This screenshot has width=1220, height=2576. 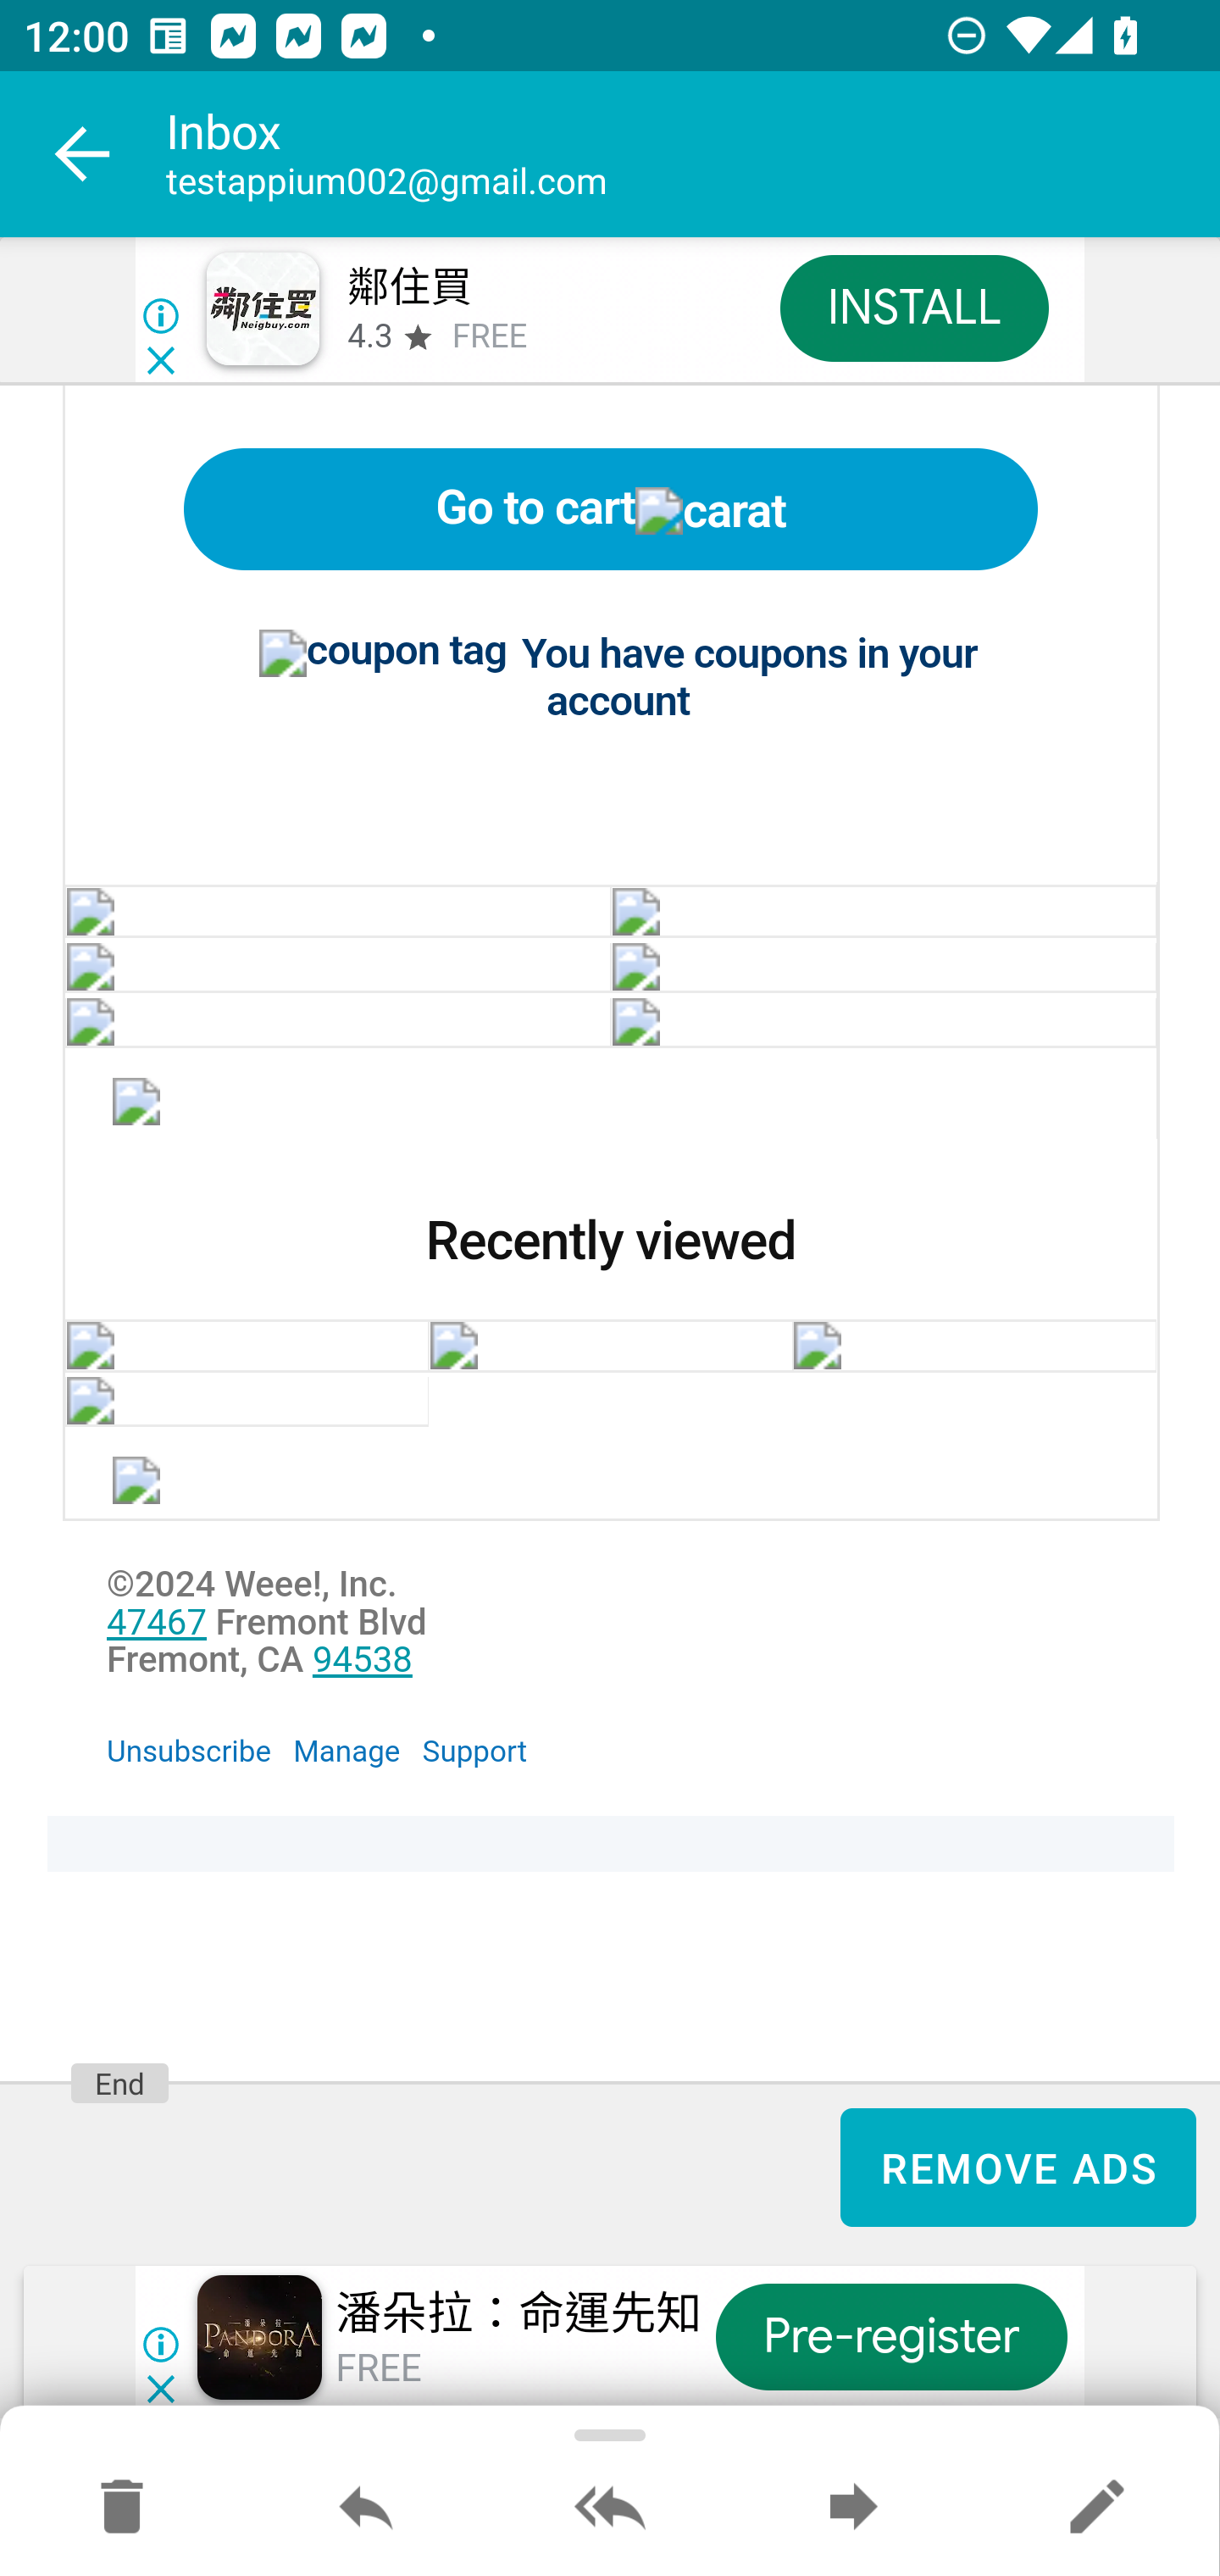 What do you see at coordinates (378, 2369) in the screenshot?
I see `FREE` at bounding box center [378, 2369].